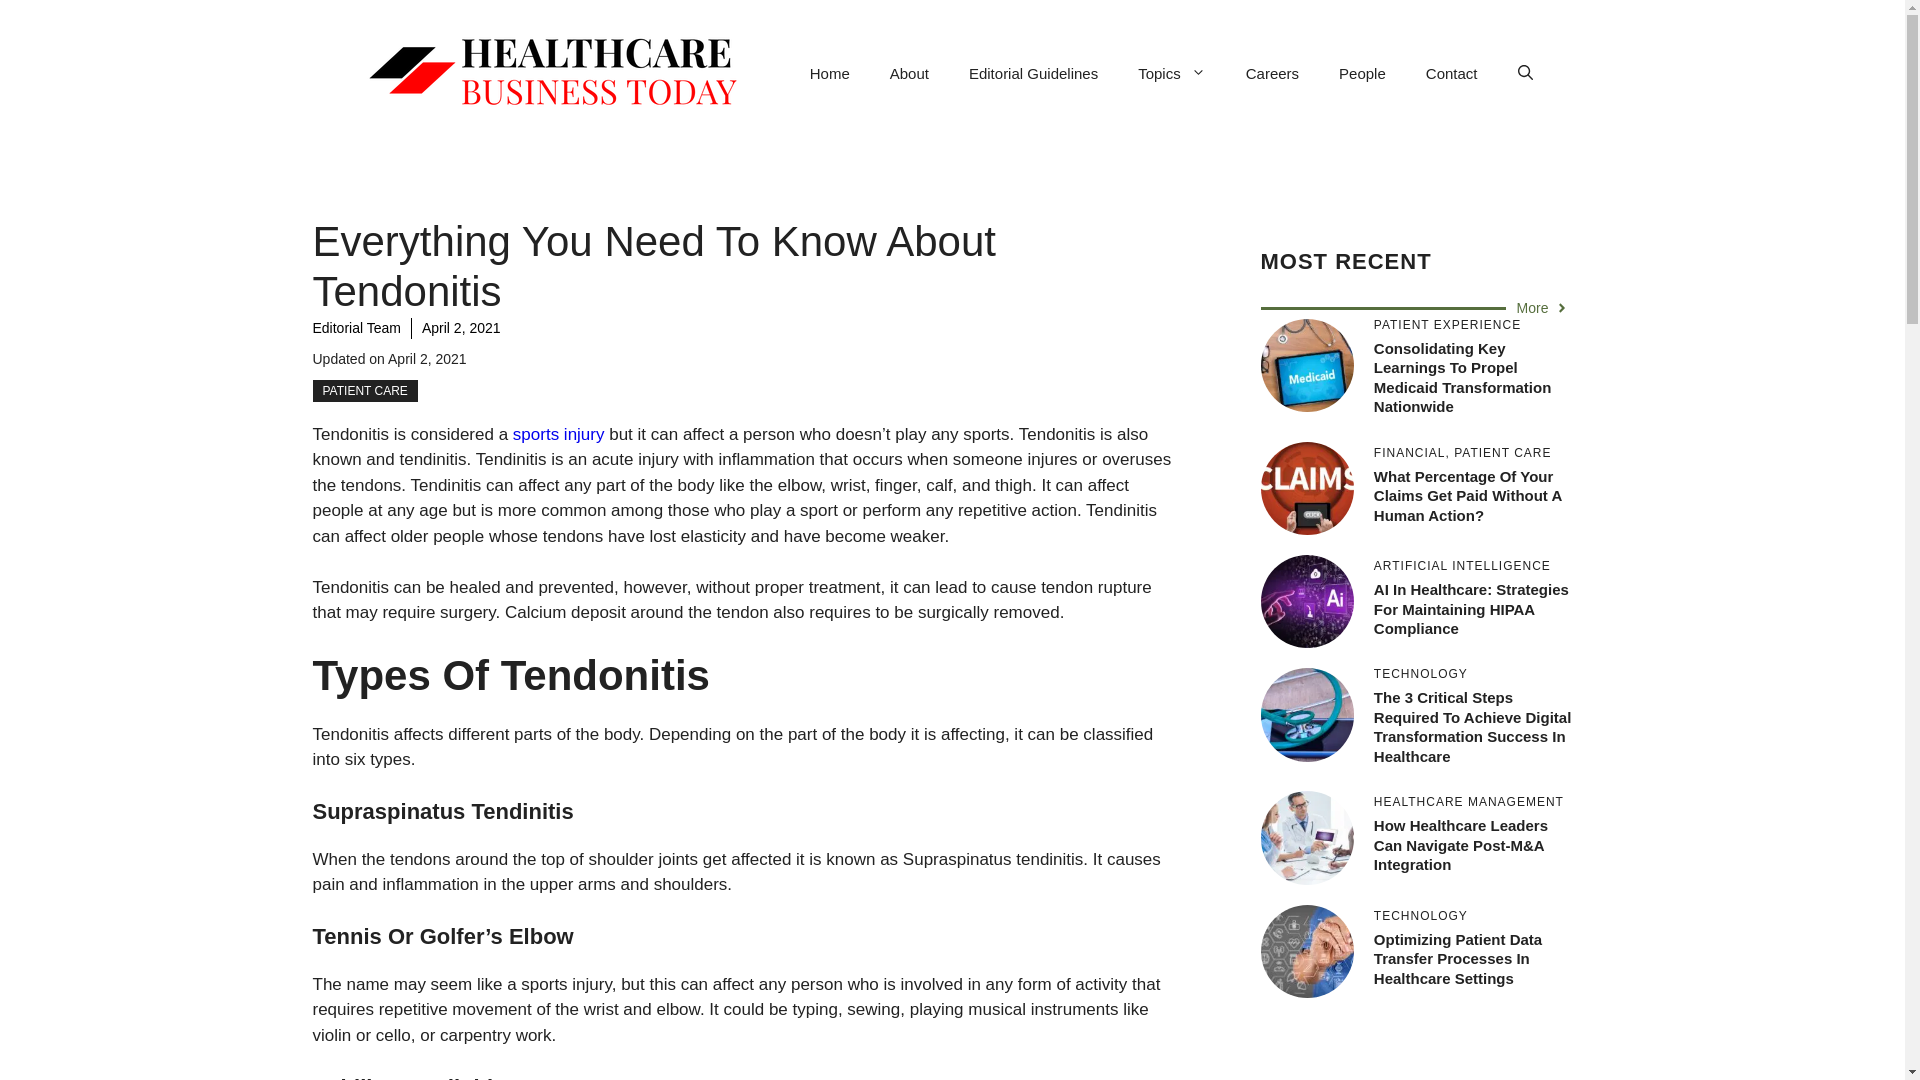  Describe the element at coordinates (1543, 308) in the screenshot. I see `More` at that location.